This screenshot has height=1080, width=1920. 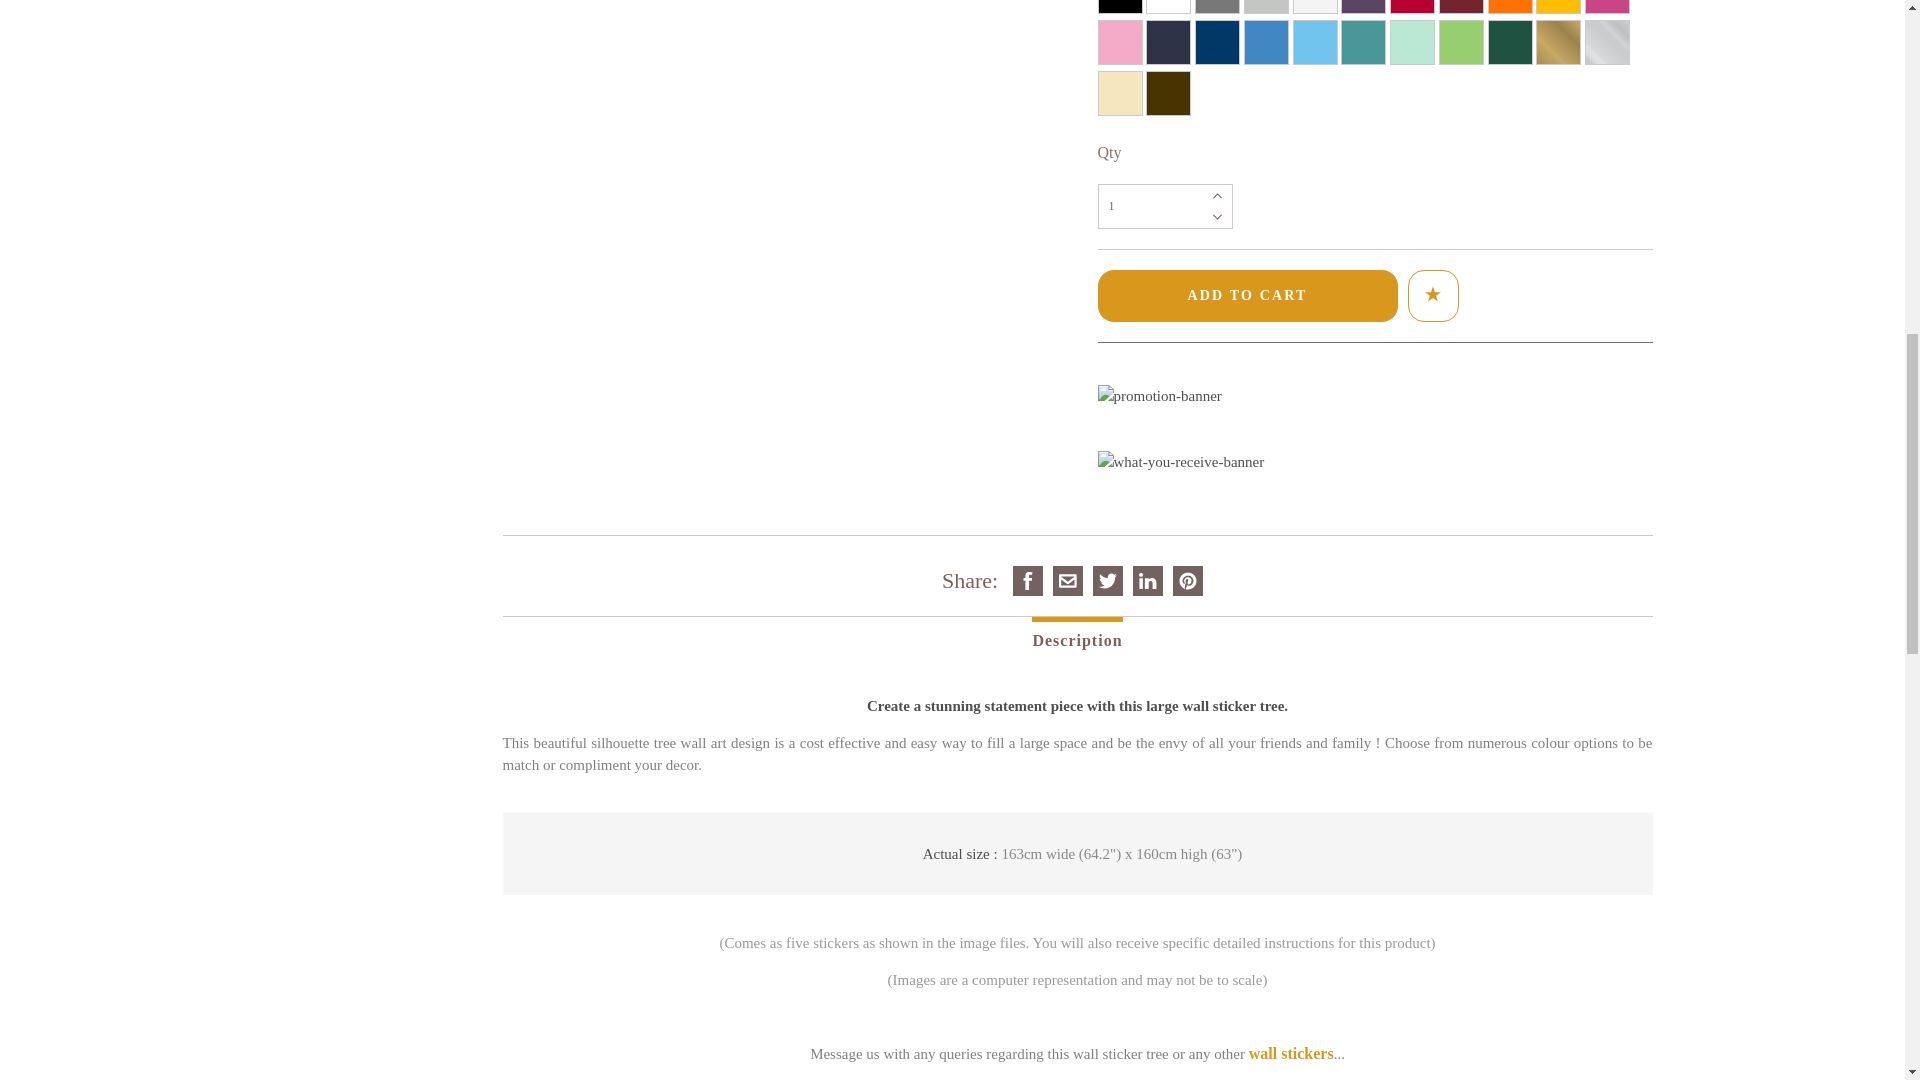 What do you see at coordinates (1108, 580) in the screenshot?
I see `Share on Twitter` at bounding box center [1108, 580].